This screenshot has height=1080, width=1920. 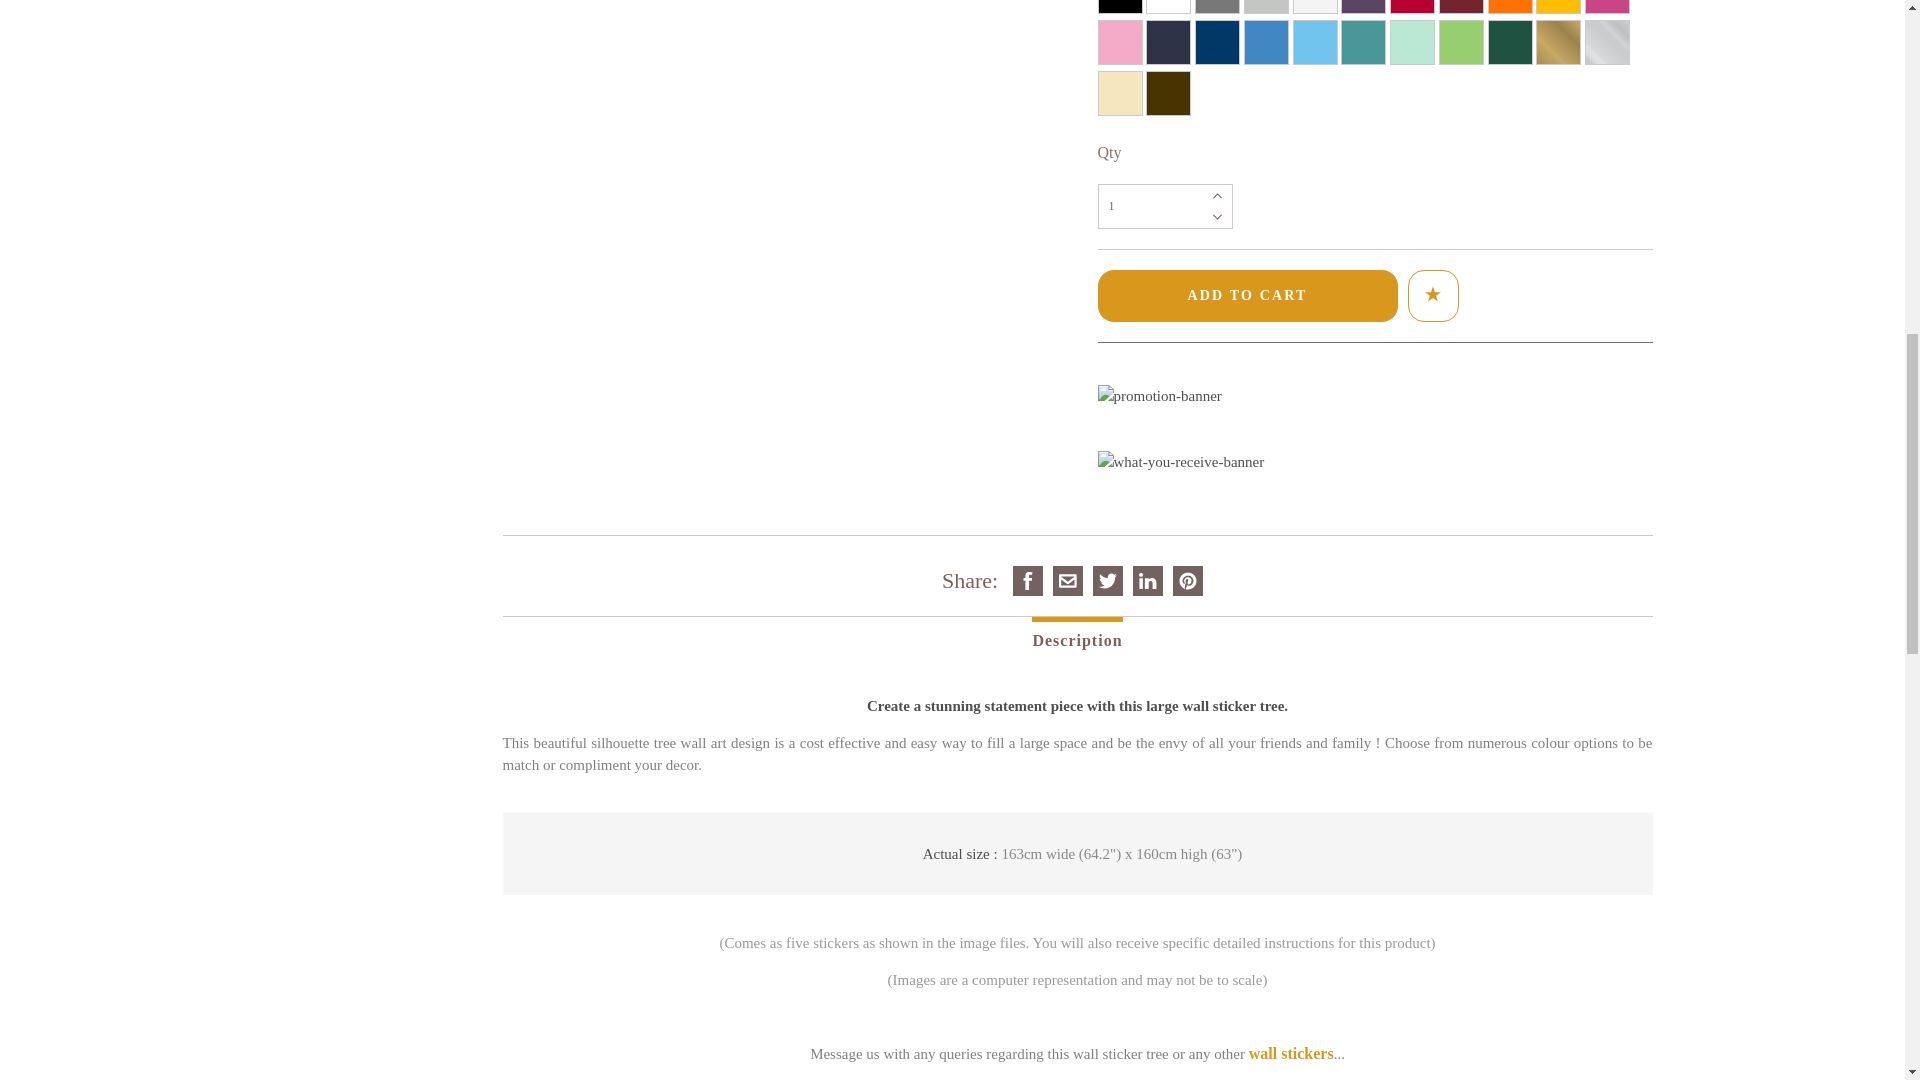 What do you see at coordinates (1108, 580) in the screenshot?
I see `Share on Twitter` at bounding box center [1108, 580].